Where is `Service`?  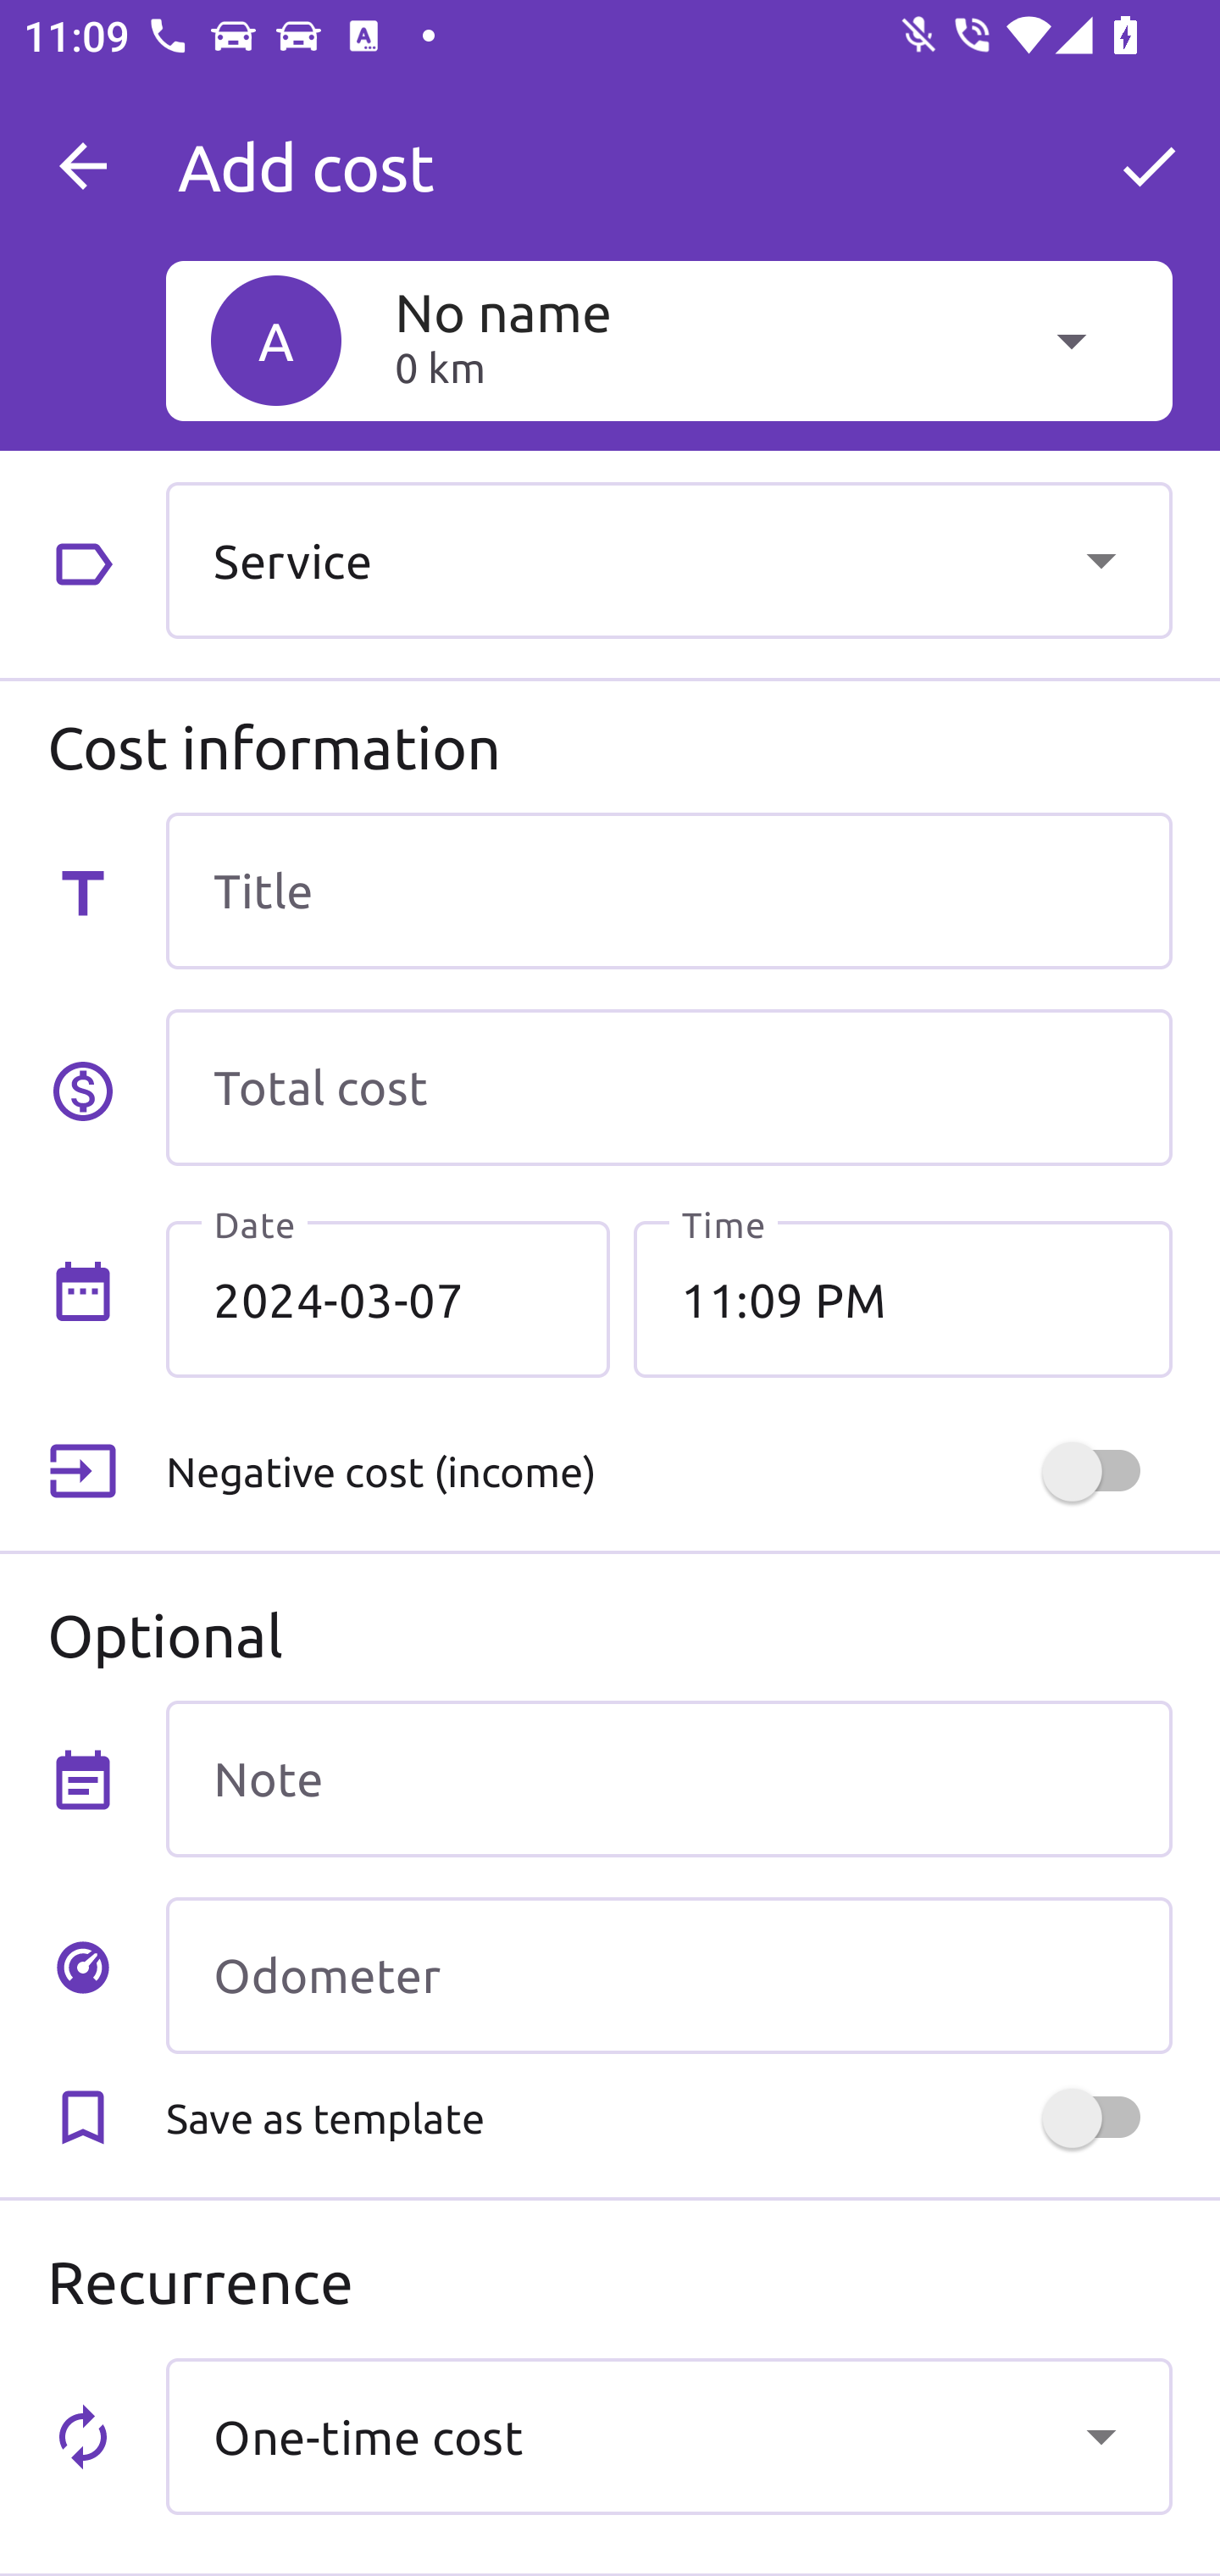 Service is located at coordinates (668, 559).